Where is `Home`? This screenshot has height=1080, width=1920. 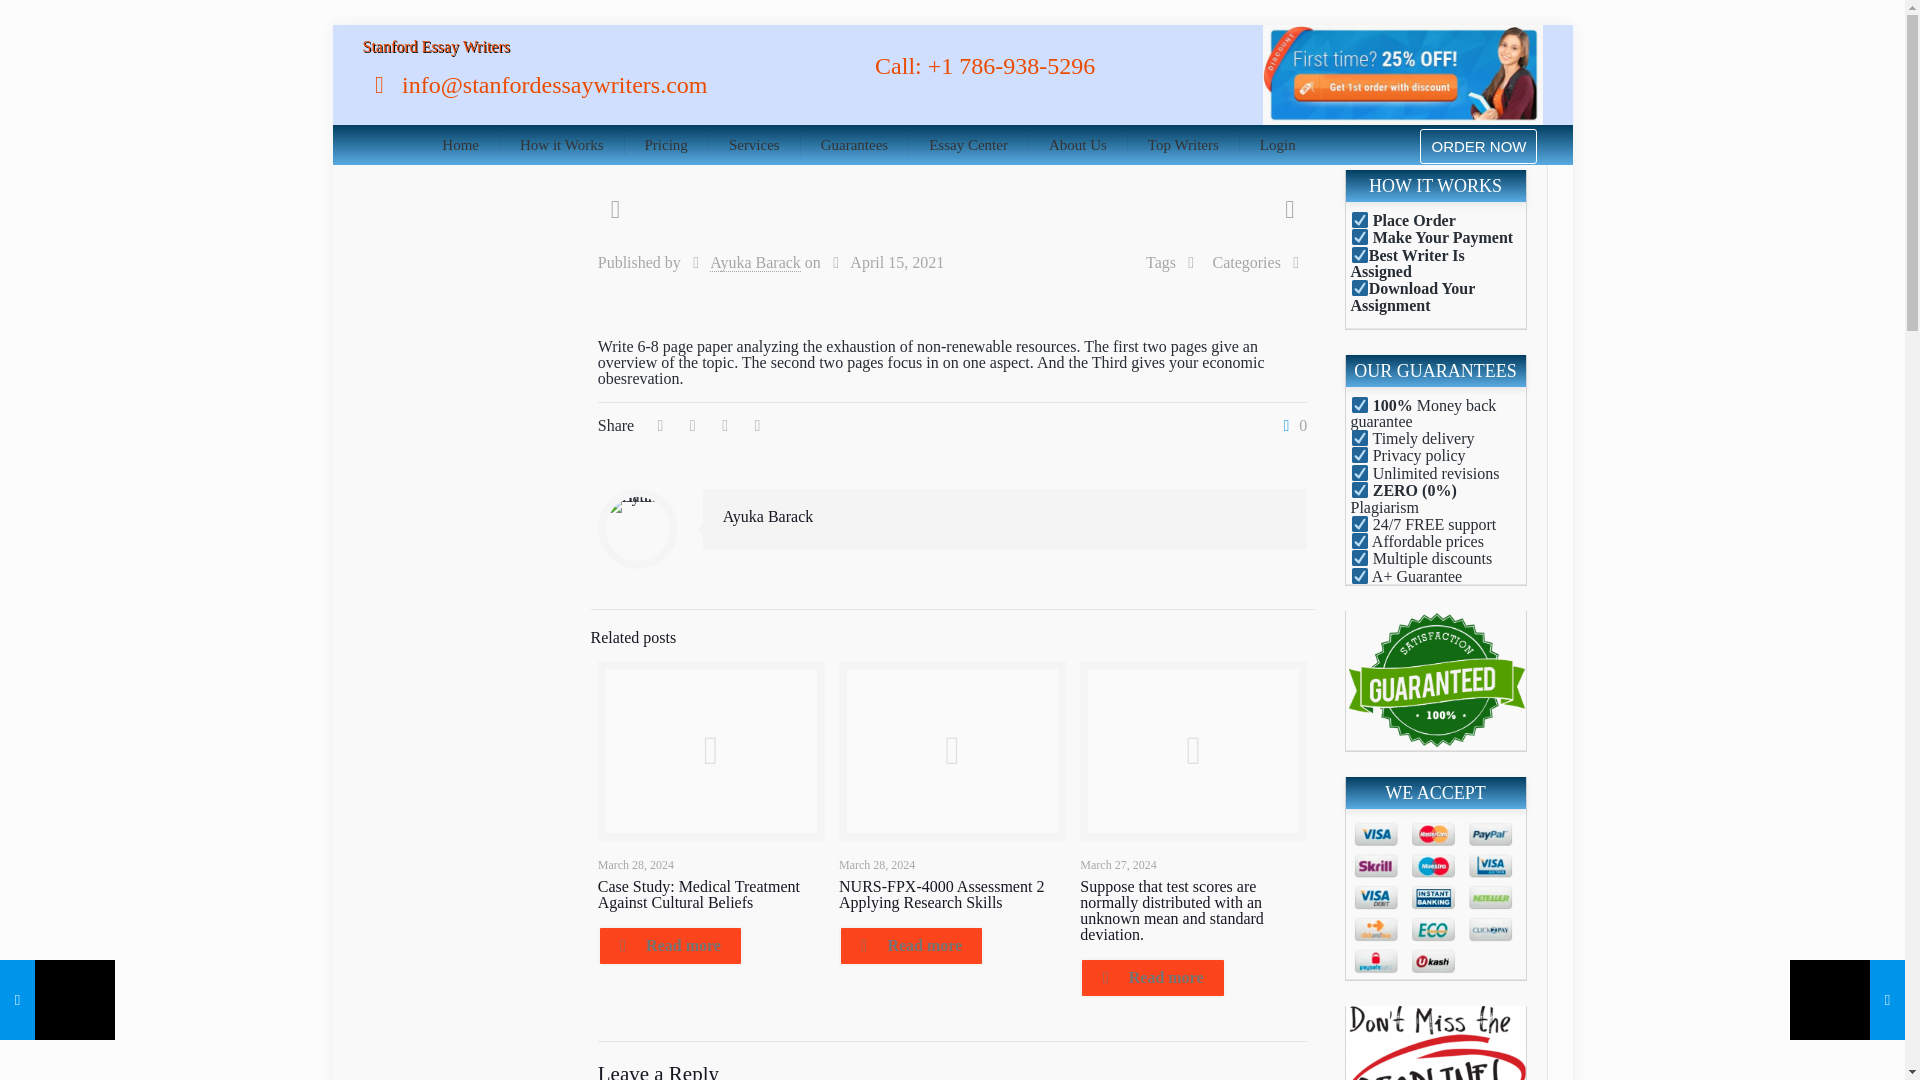 Home is located at coordinates (460, 145).